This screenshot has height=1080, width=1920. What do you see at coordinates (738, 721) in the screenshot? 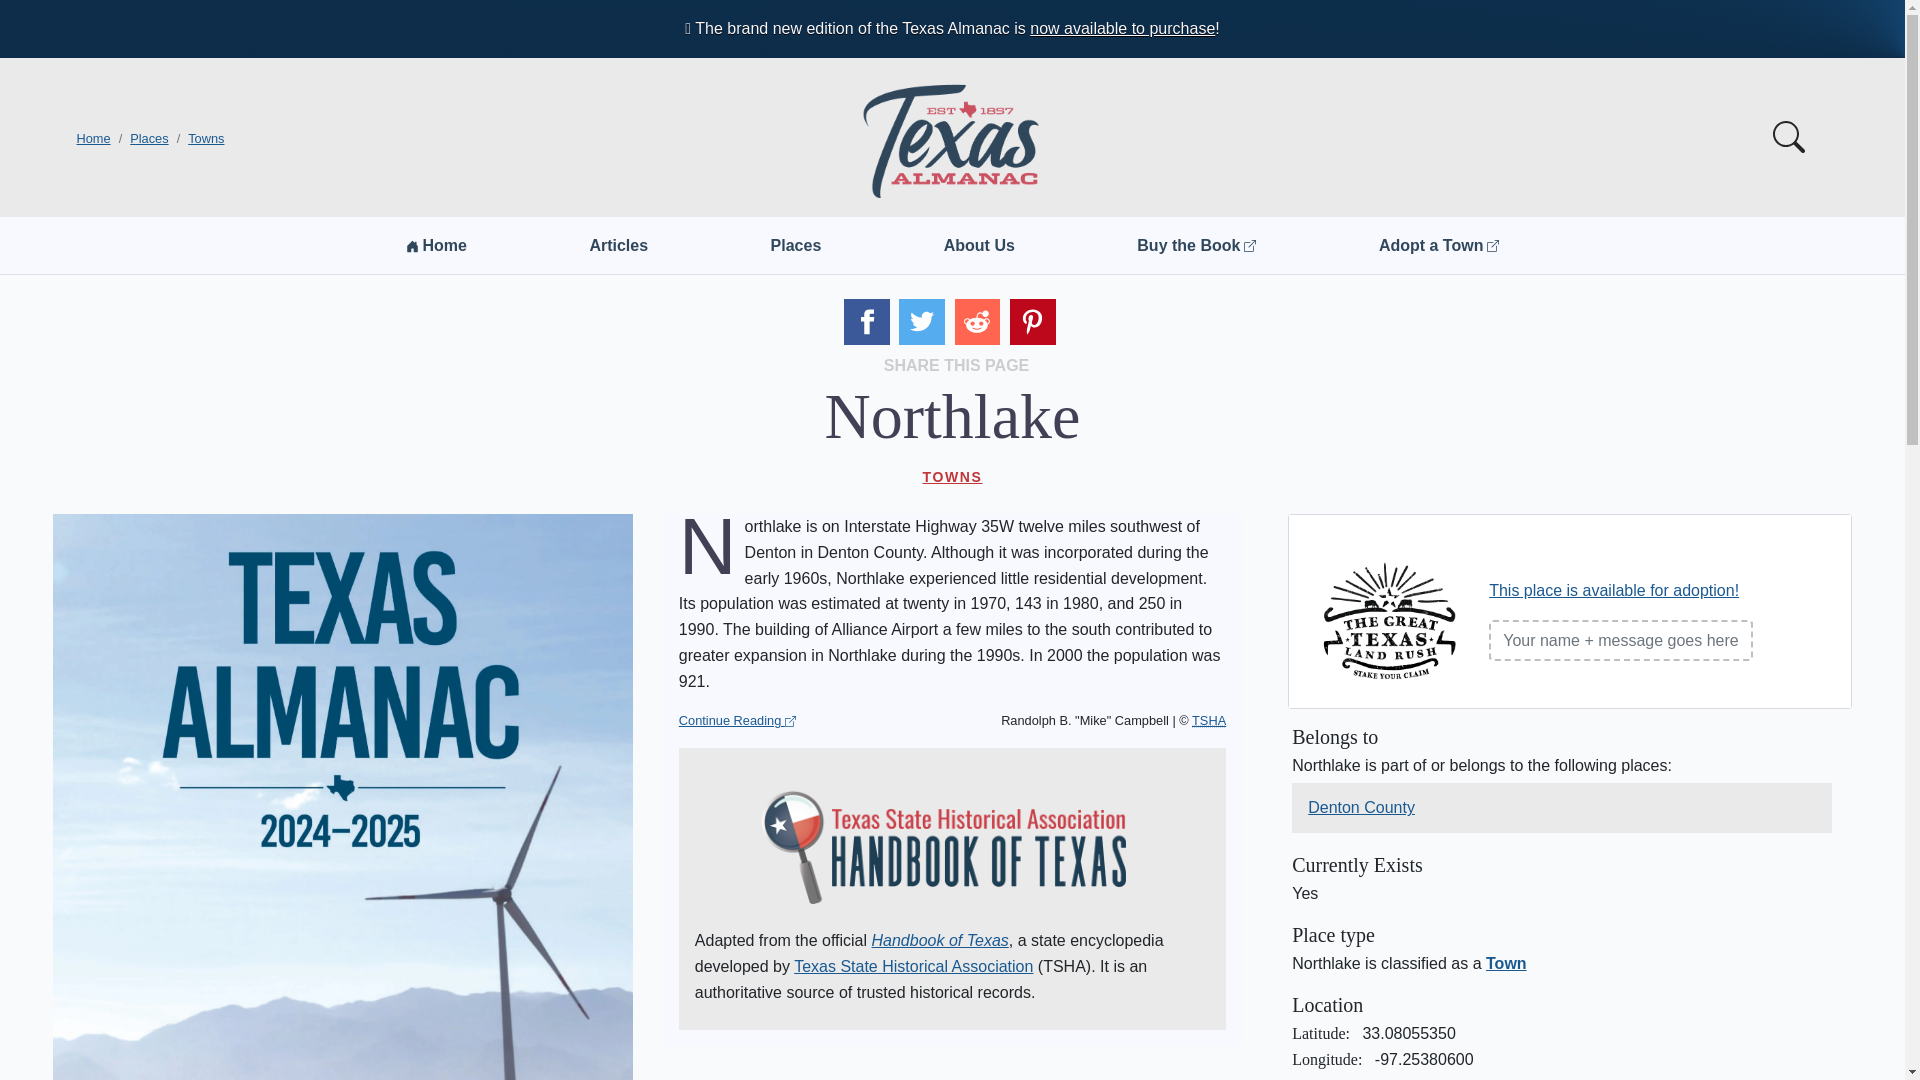
I see `Continue Reading` at bounding box center [738, 721].